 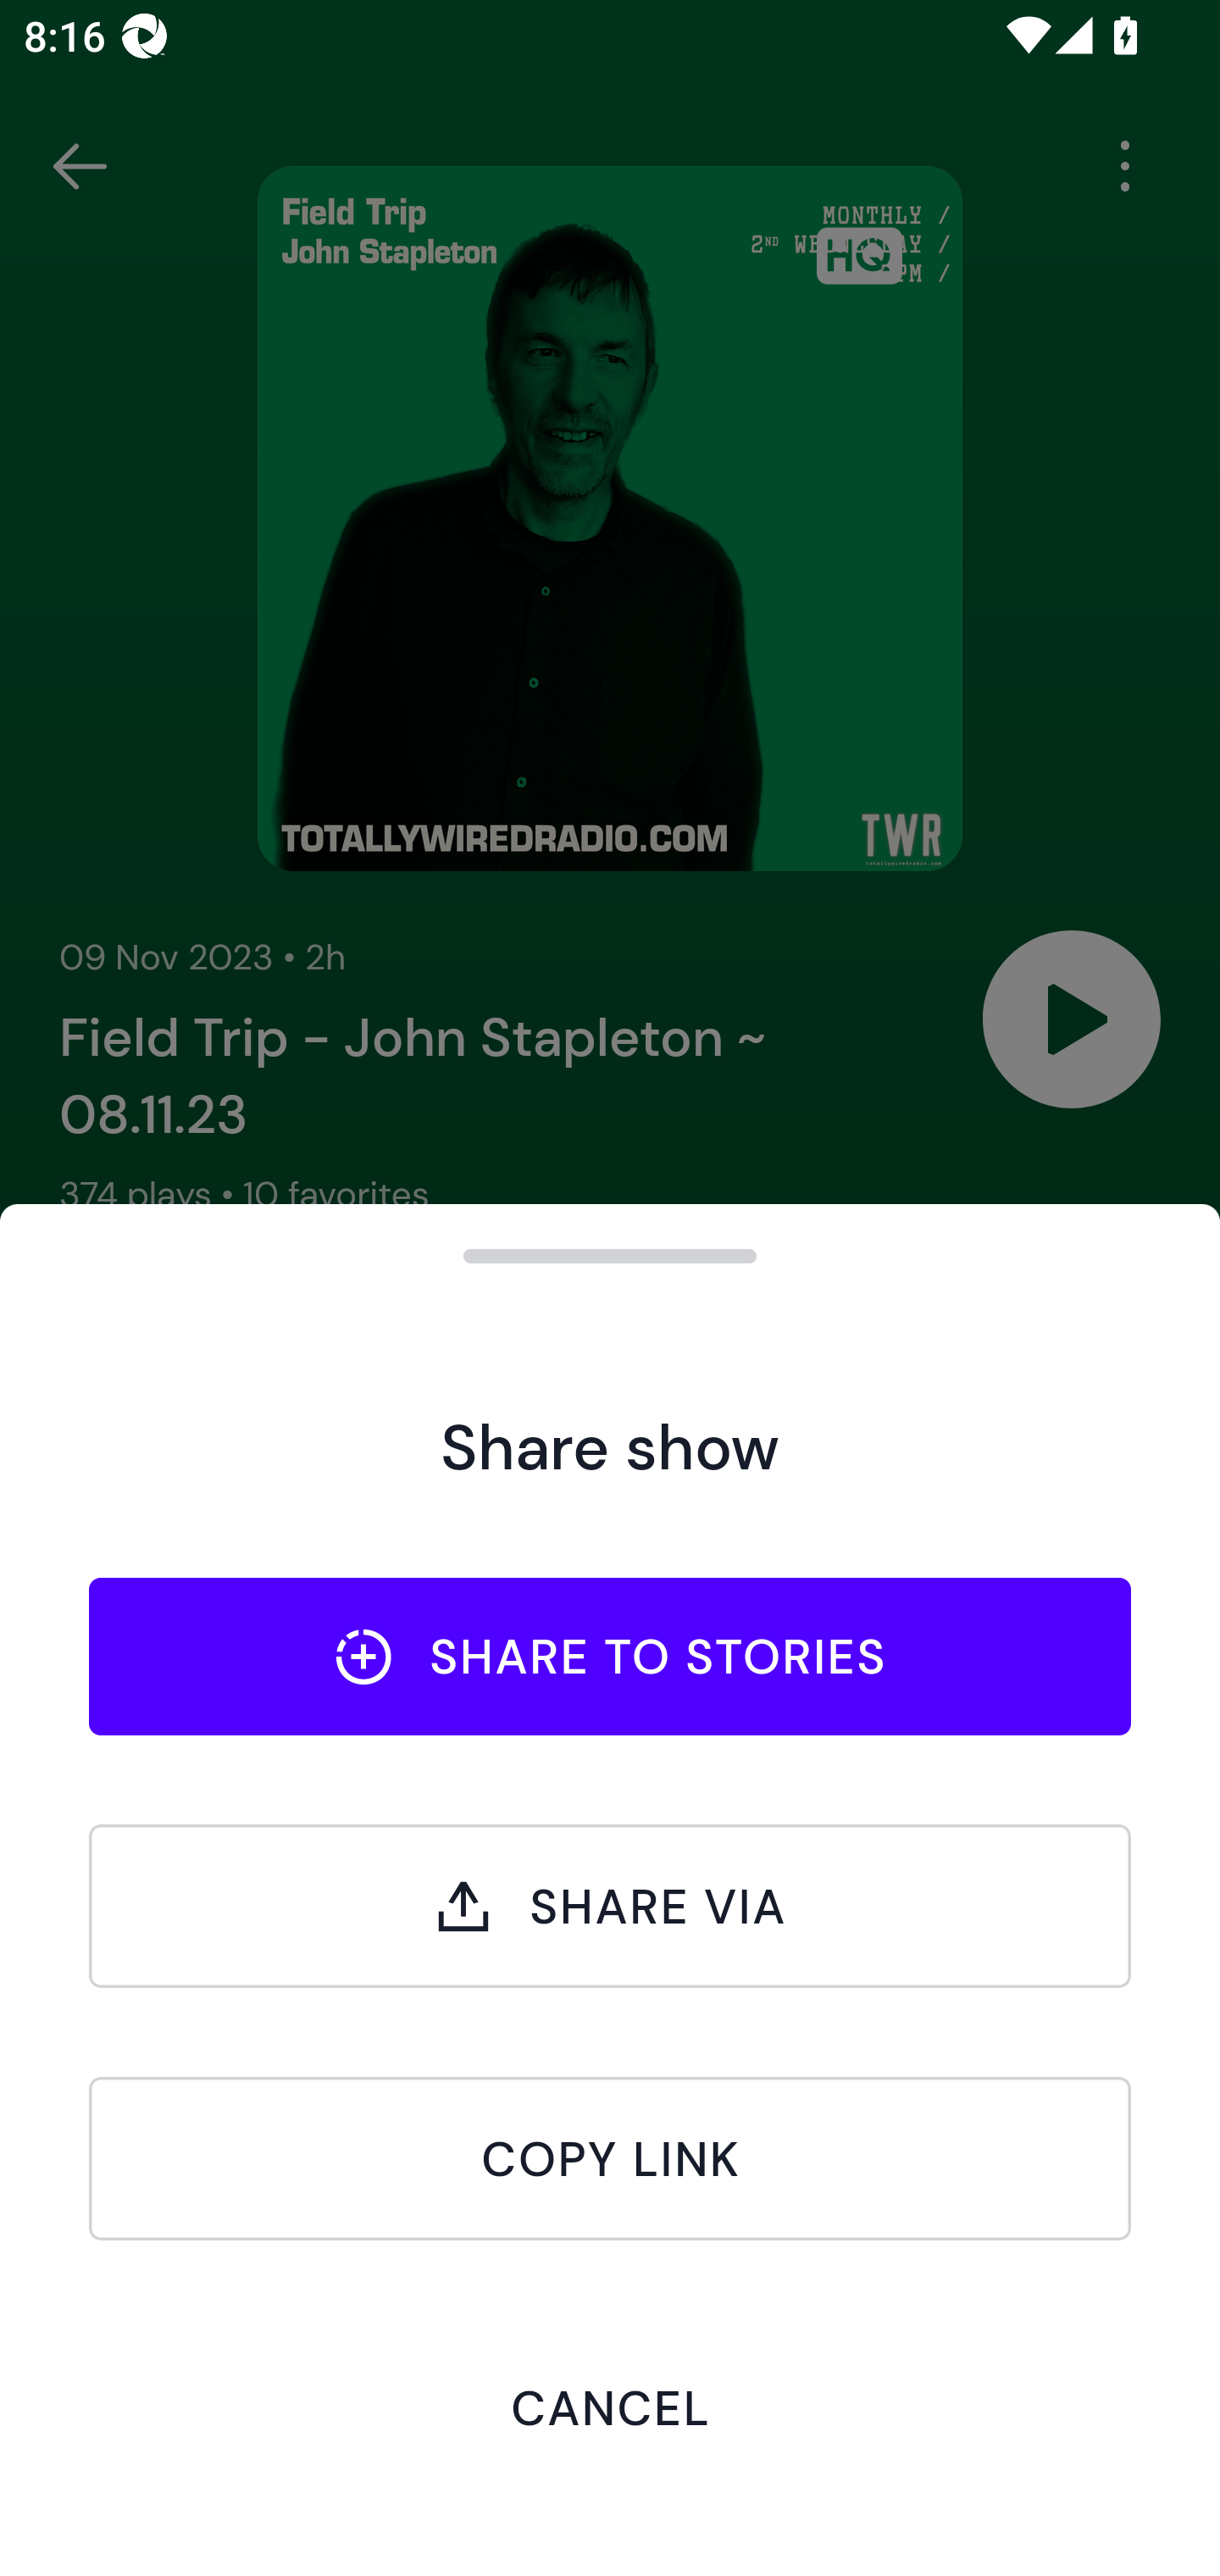 What do you see at coordinates (610, 1656) in the screenshot?
I see `Share to stories SHARE TO STORIES` at bounding box center [610, 1656].